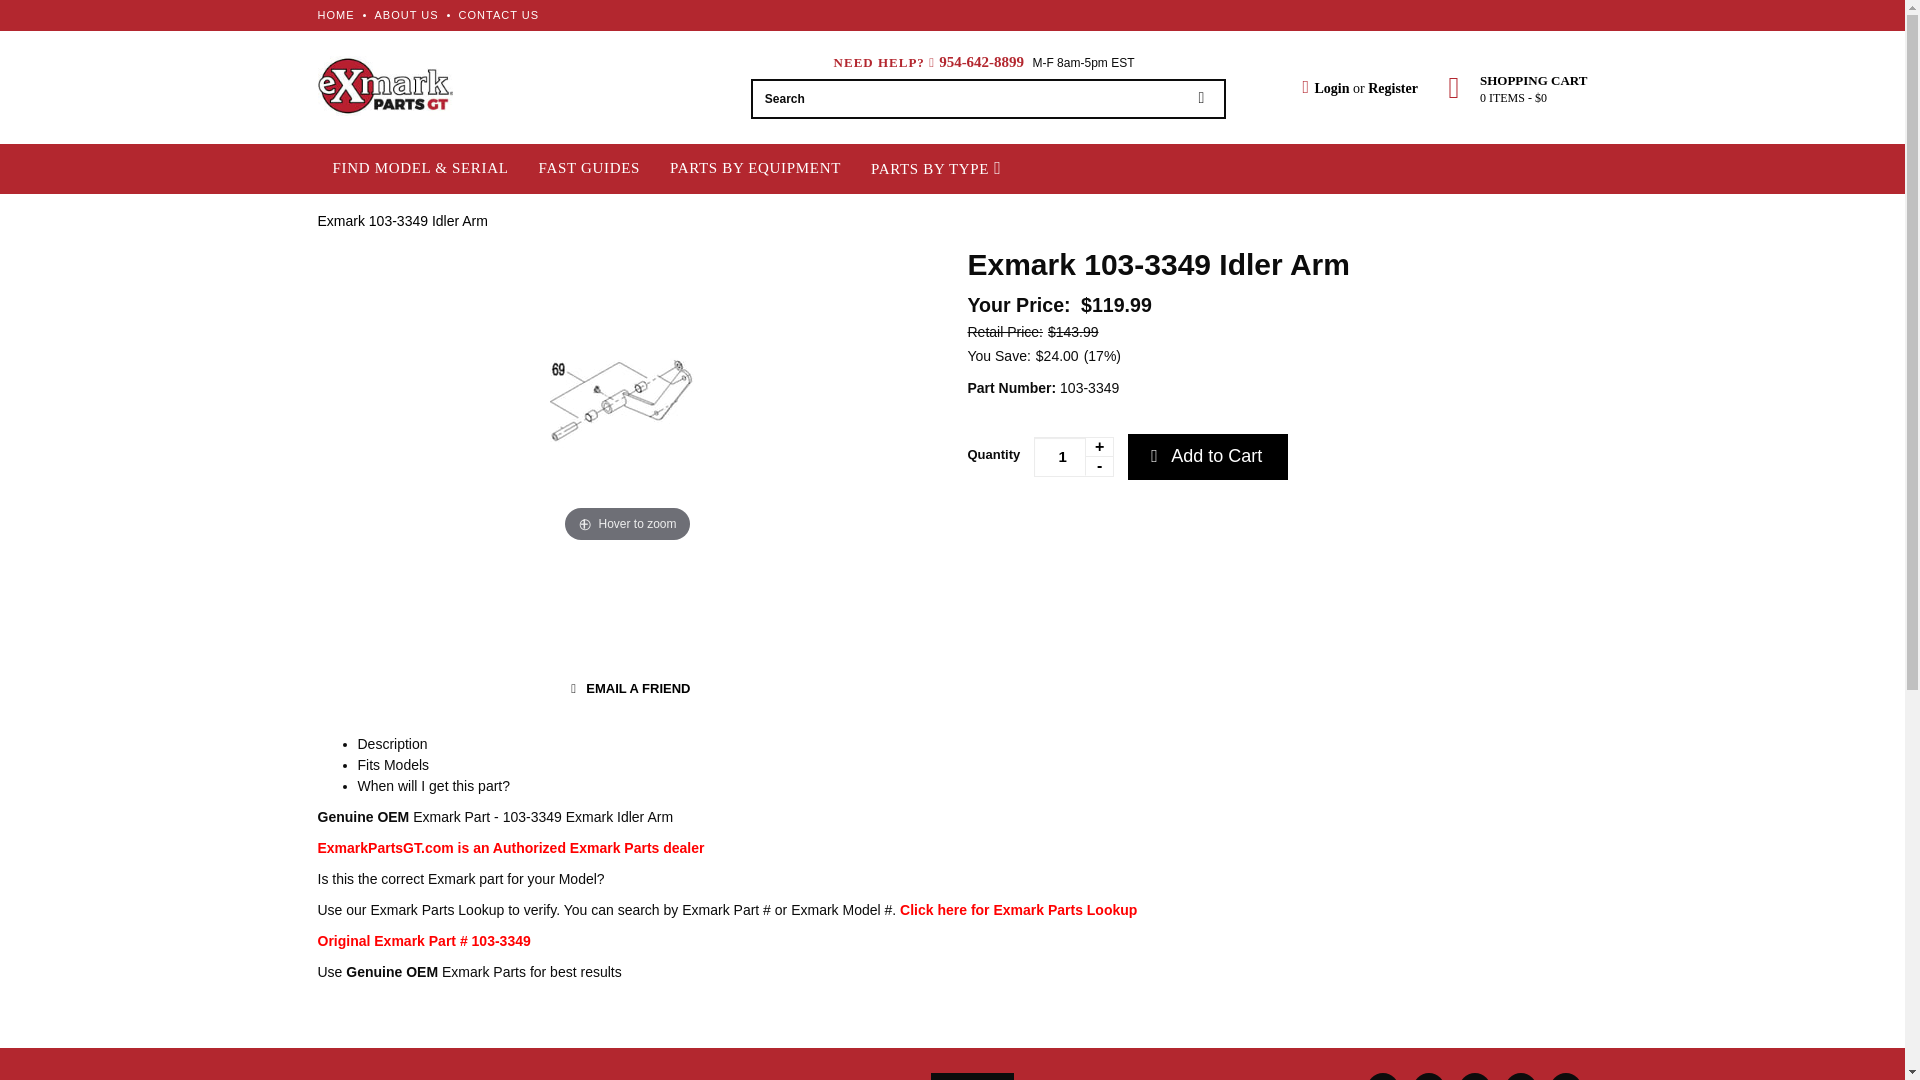 The height and width of the screenshot is (1080, 1920). What do you see at coordinates (1392, 89) in the screenshot?
I see `Register` at bounding box center [1392, 89].